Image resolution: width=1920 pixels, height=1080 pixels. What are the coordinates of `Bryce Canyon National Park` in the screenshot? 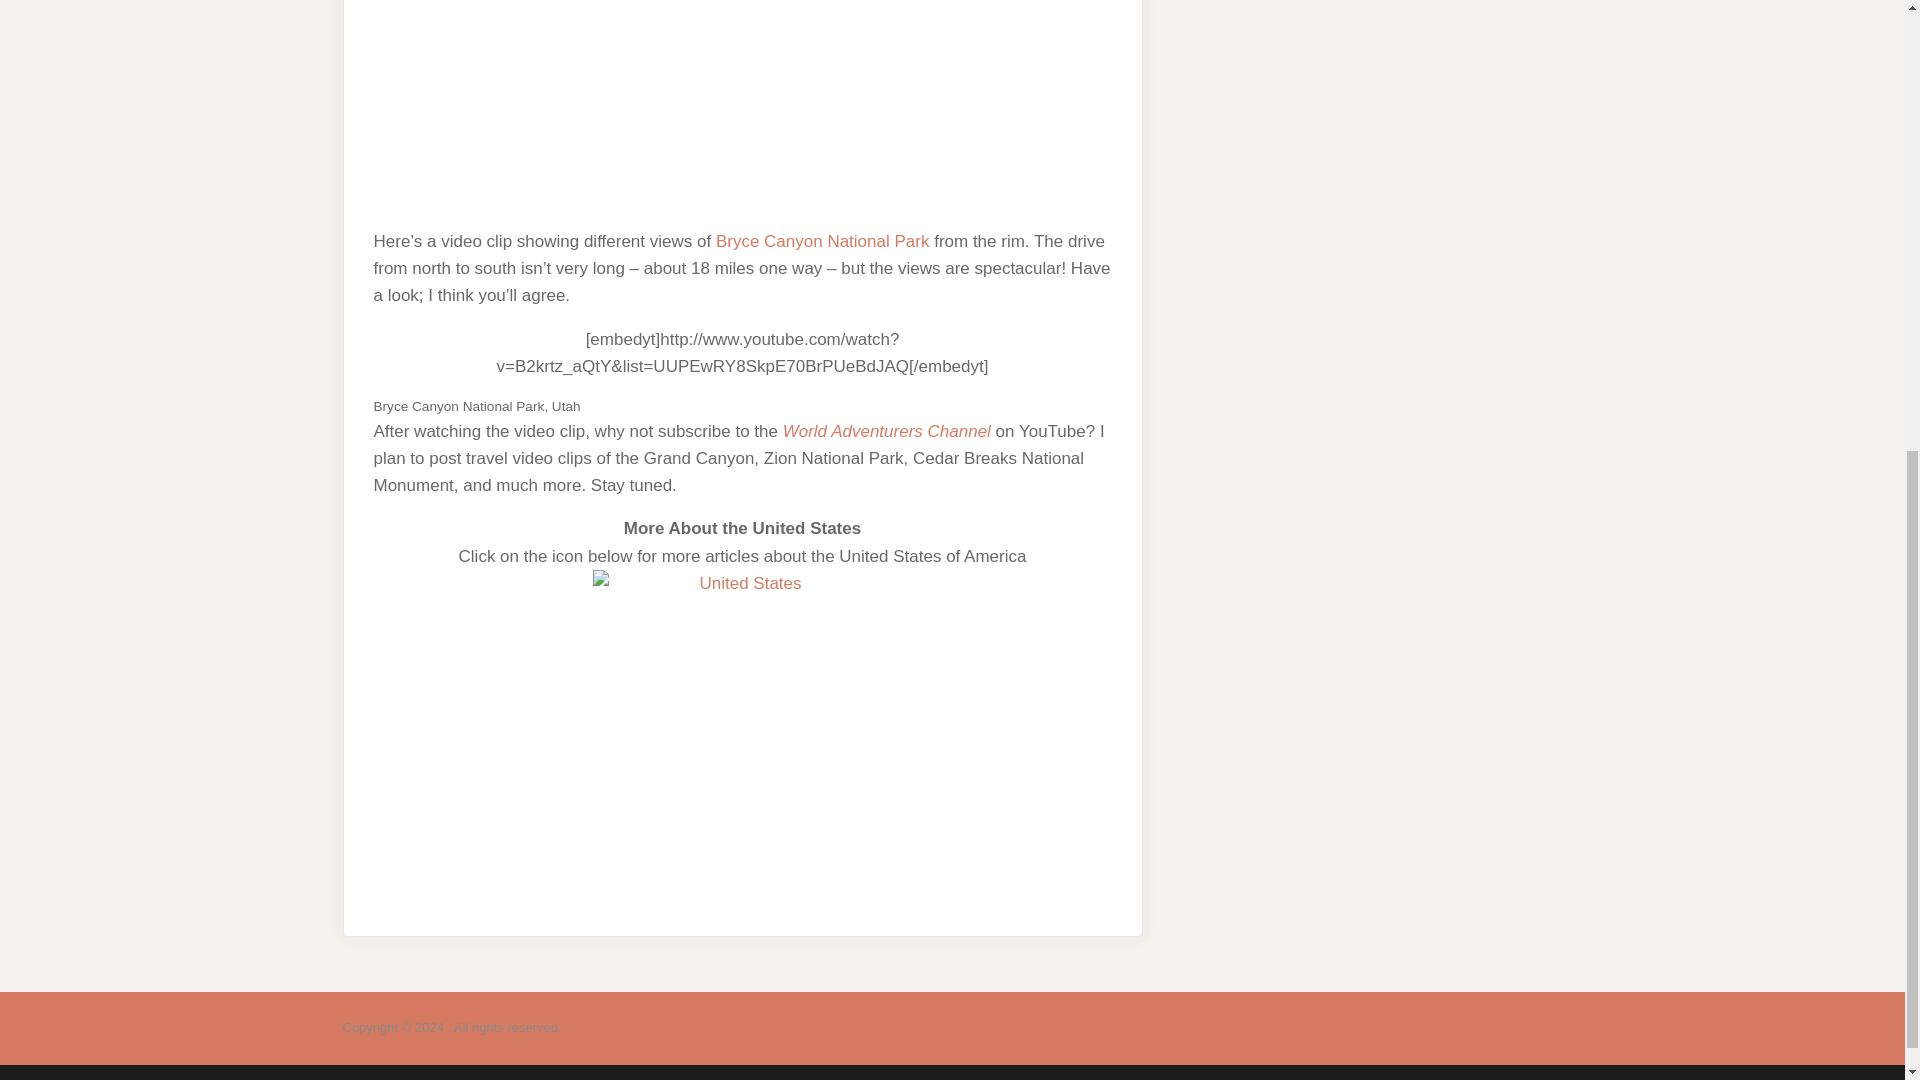 It's located at (822, 241).